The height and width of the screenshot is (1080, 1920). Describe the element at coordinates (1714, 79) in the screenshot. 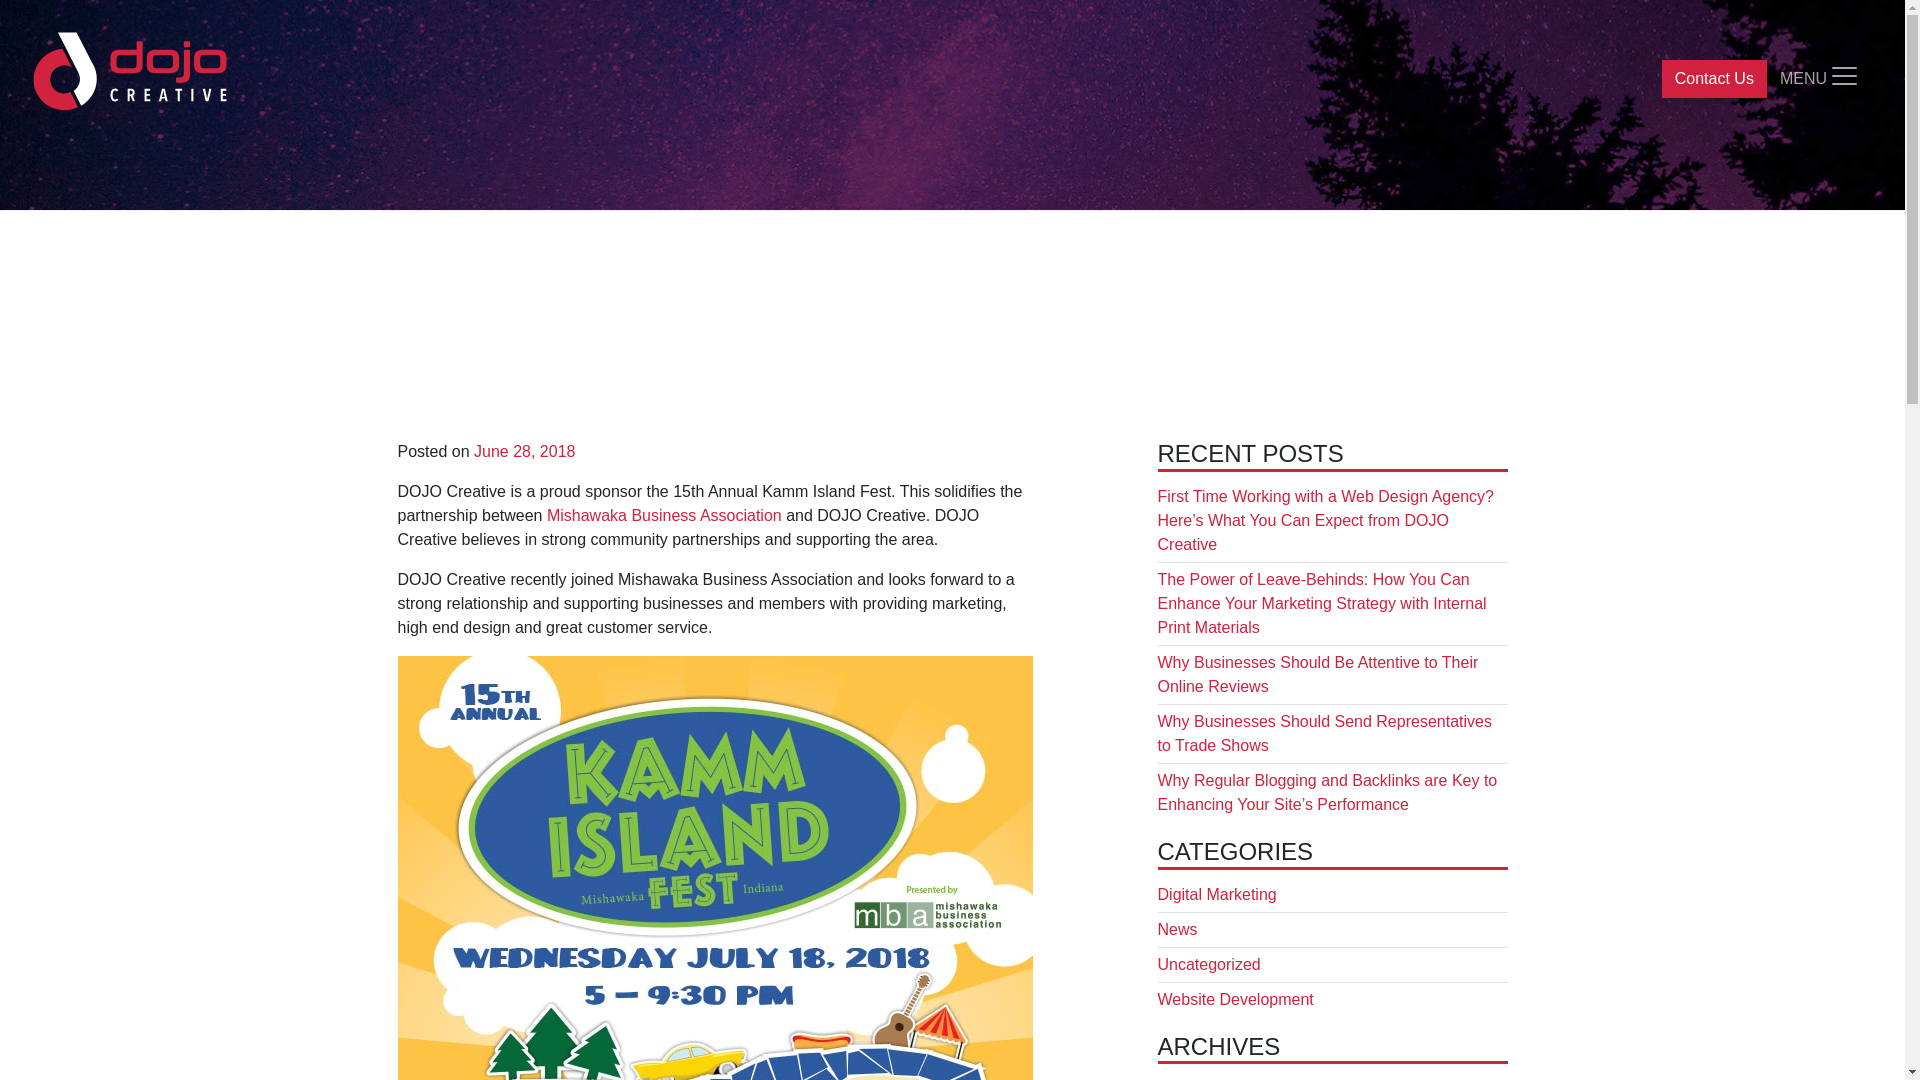

I see `Contact Us` at that location.